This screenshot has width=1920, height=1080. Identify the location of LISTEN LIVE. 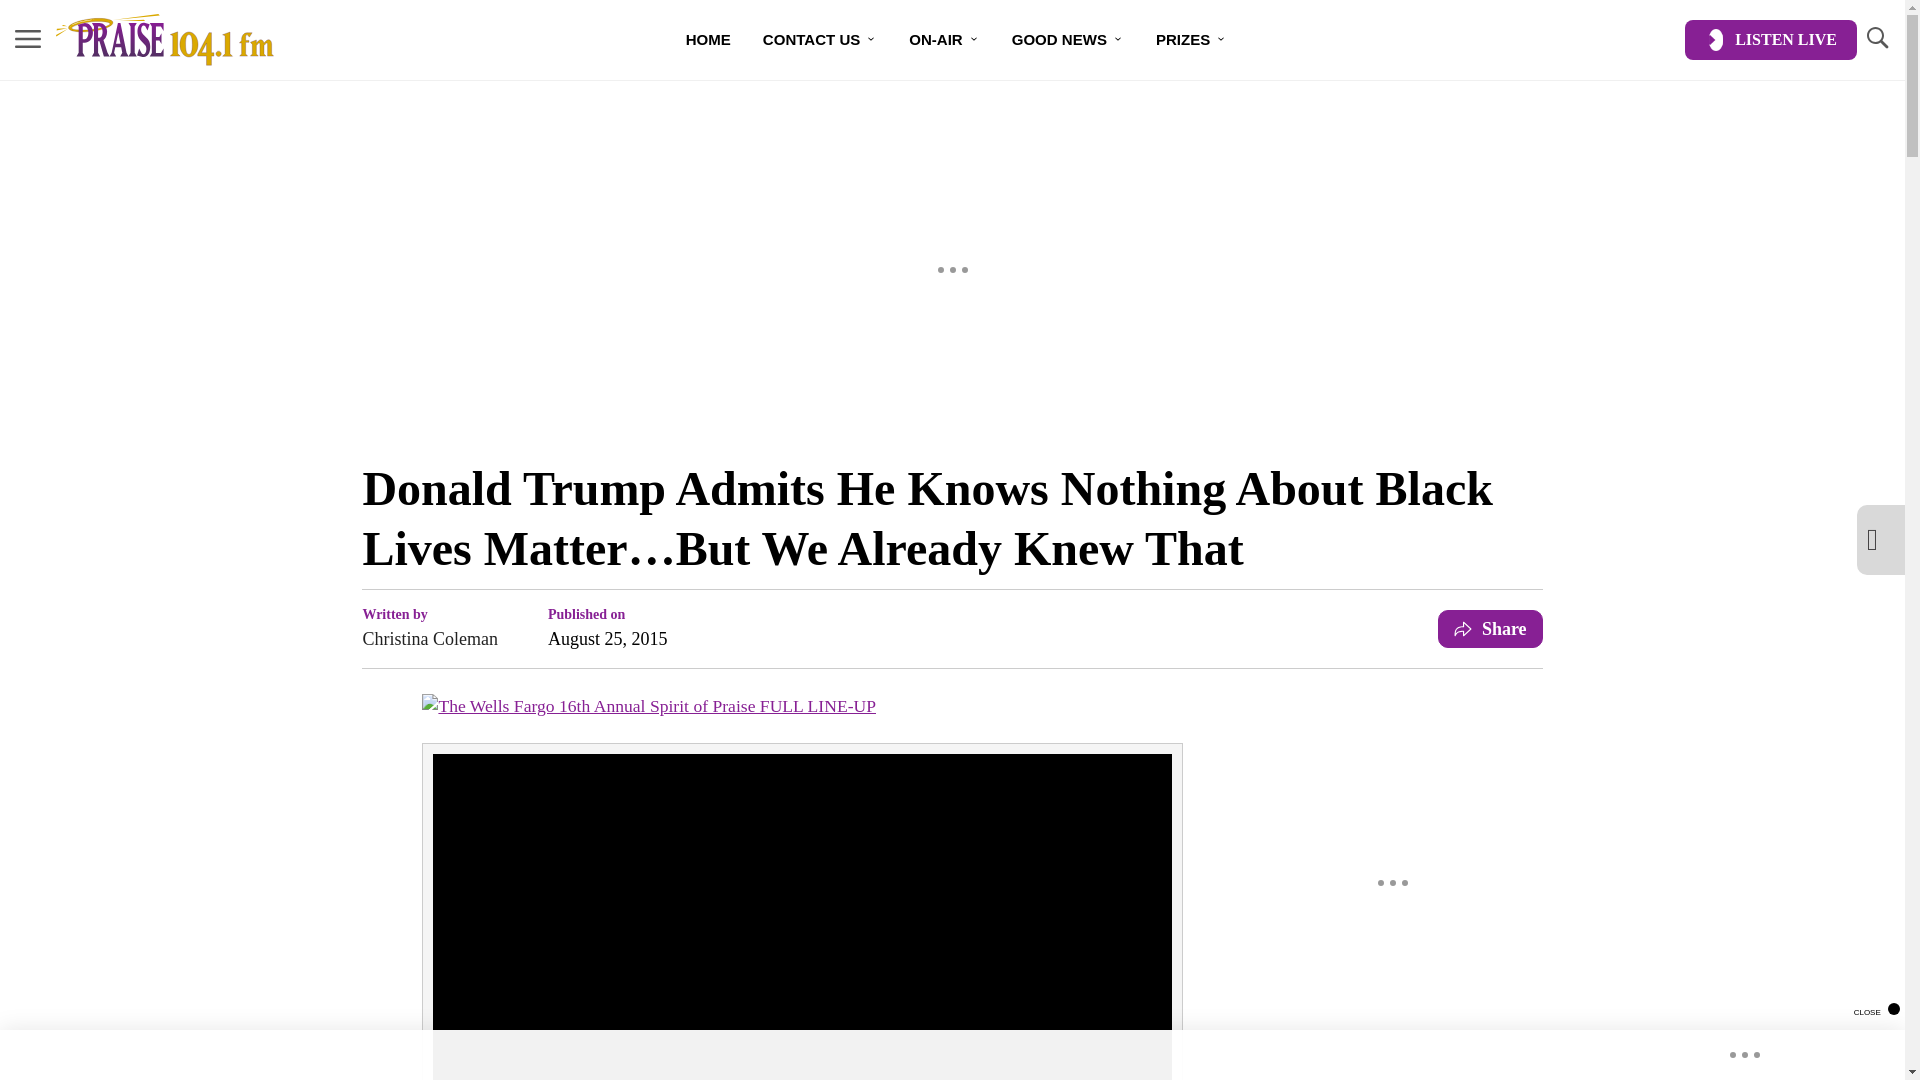
(1770, 40).